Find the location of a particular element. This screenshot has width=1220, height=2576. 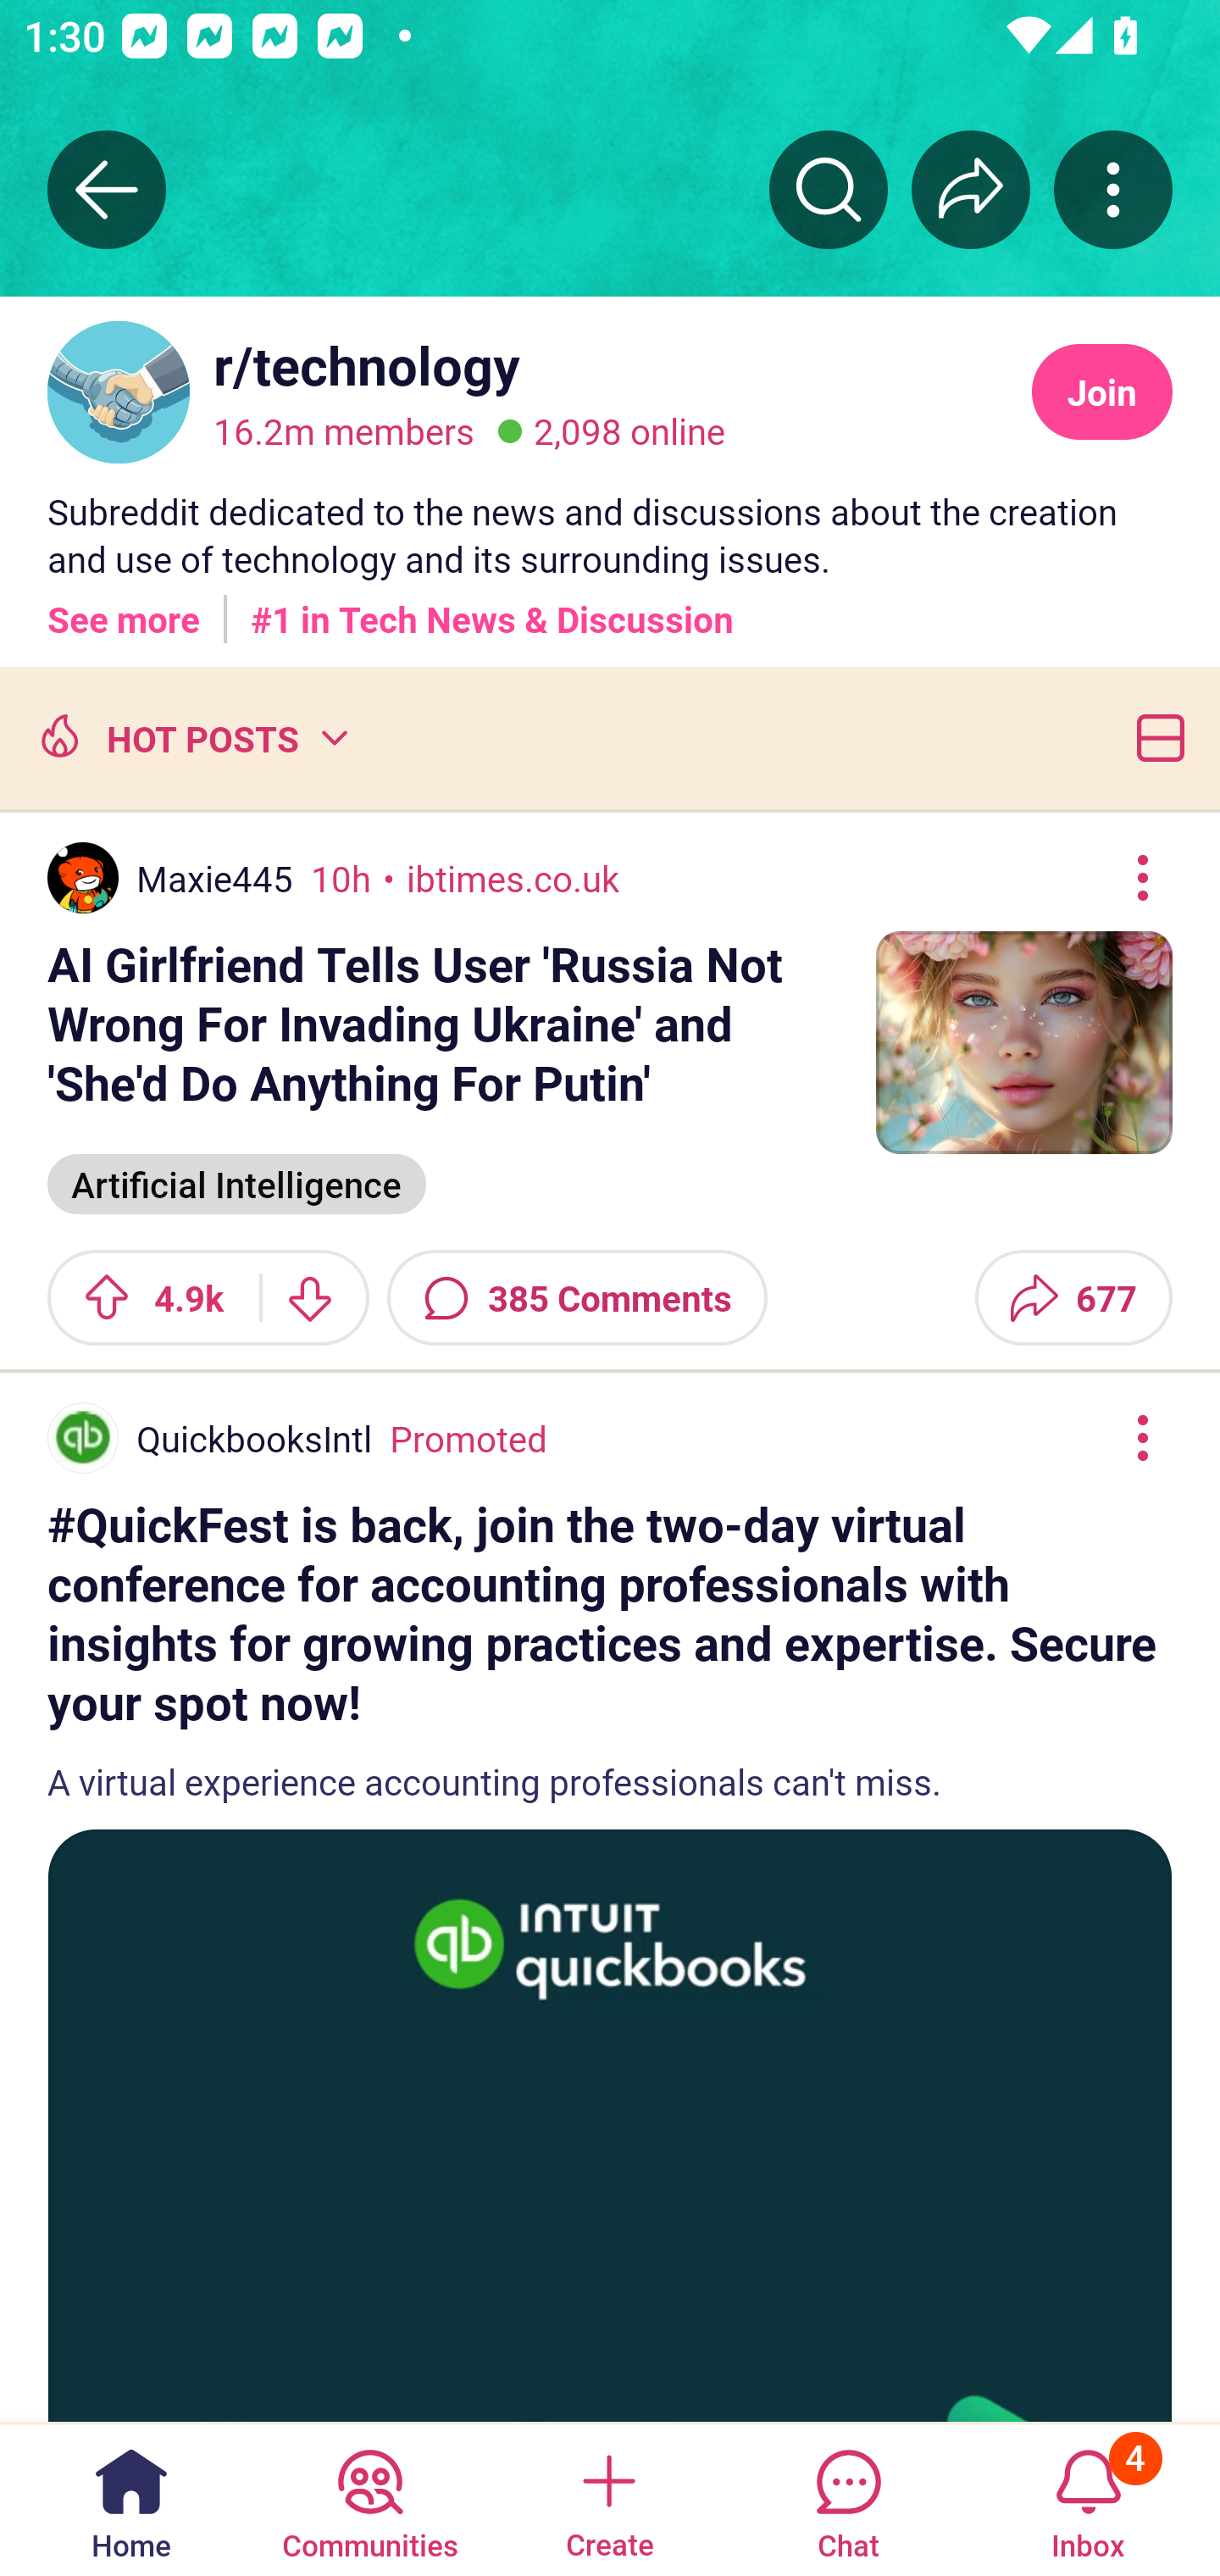

Search r/﻿technology is located at coordinates (829, 189).